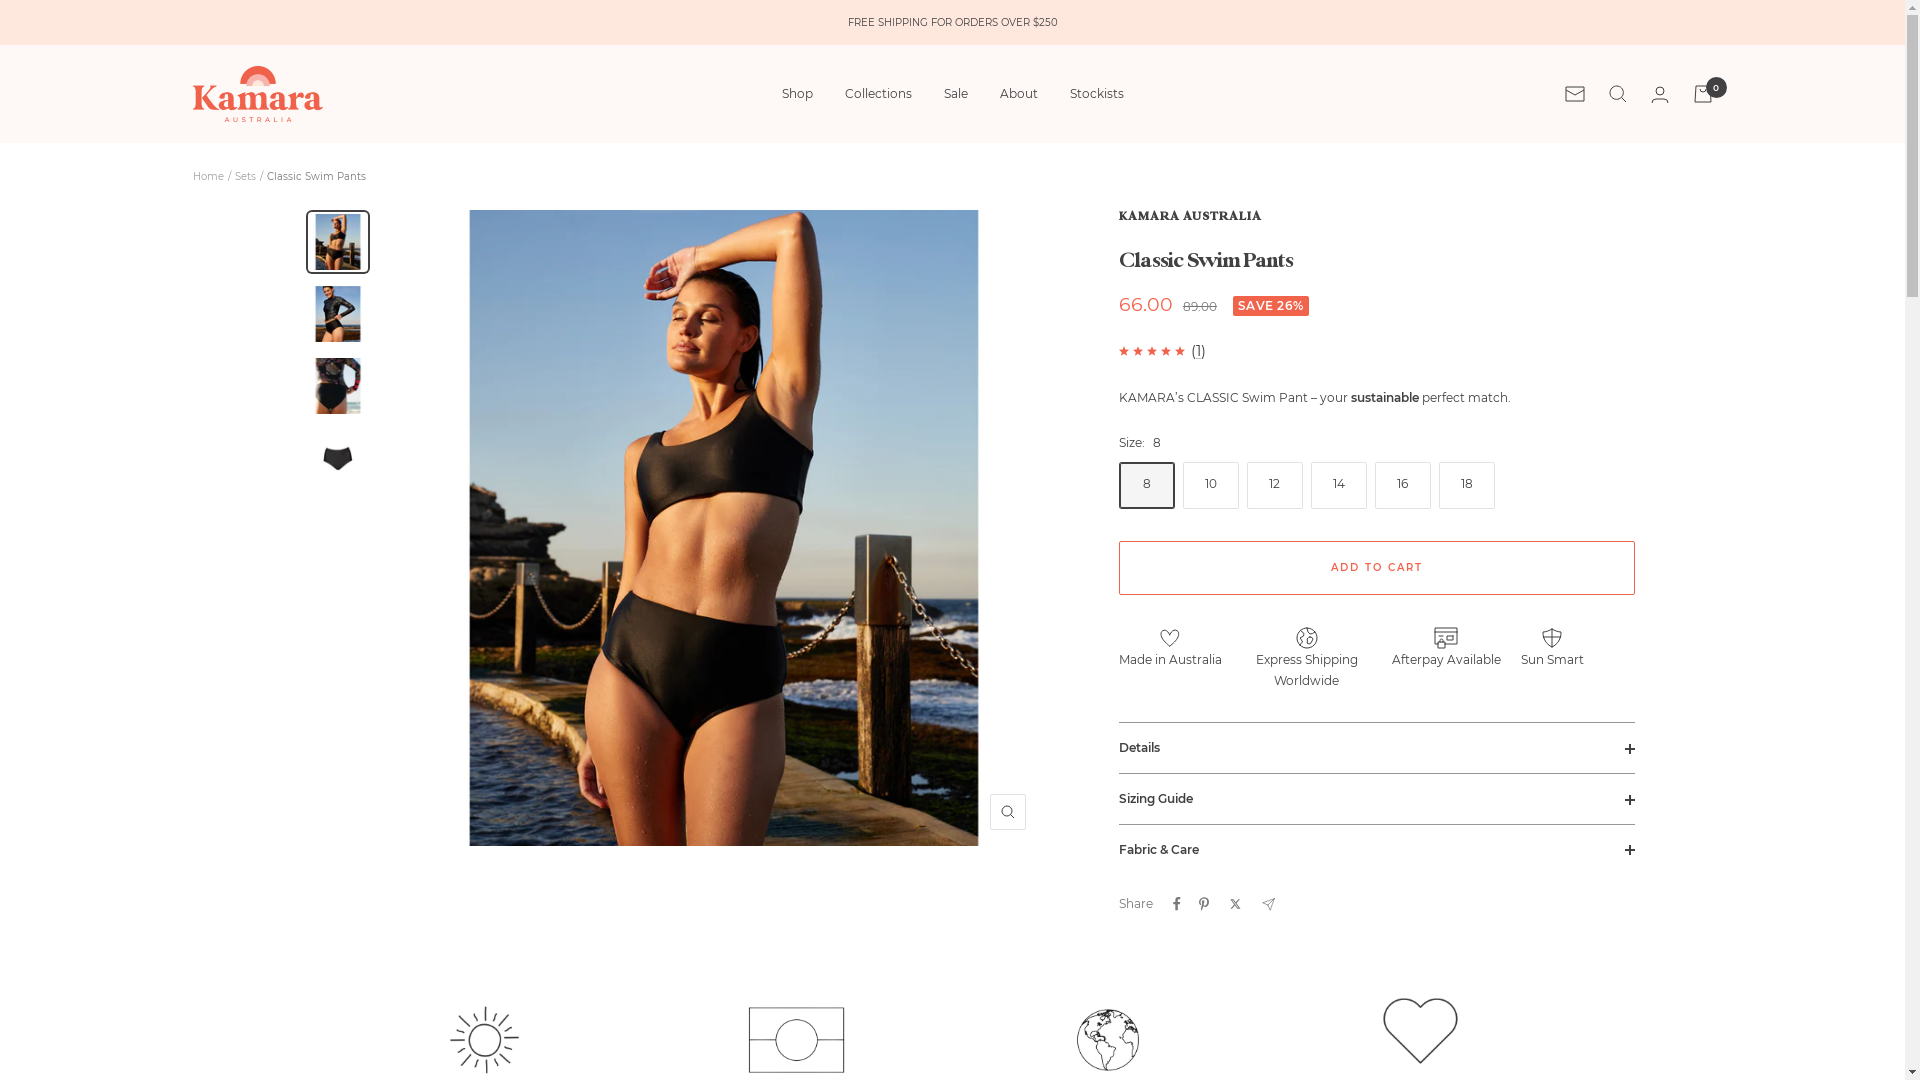 This screenshot has height=1080, width=1920. I want to click on Home, so click(208, 176).